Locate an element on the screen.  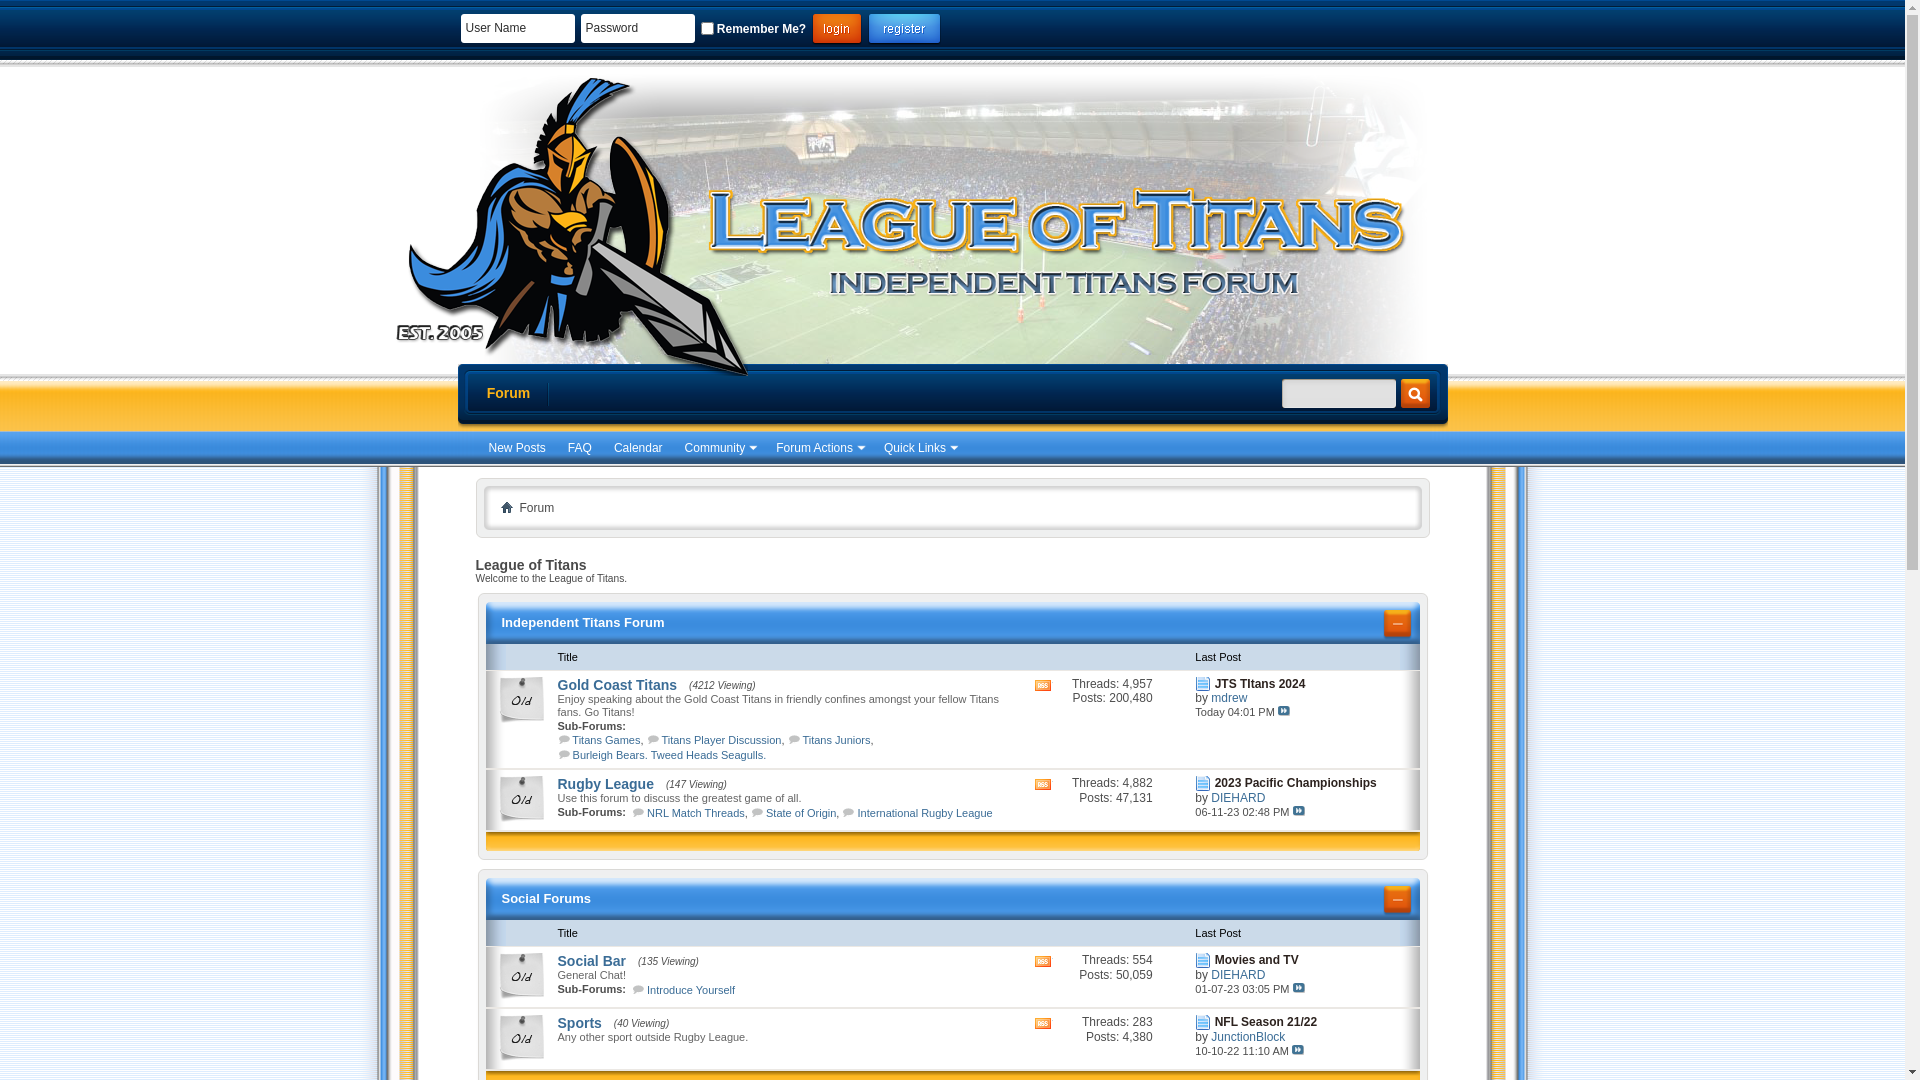
Titans Player Discussion is located at coordinates (721, 740).